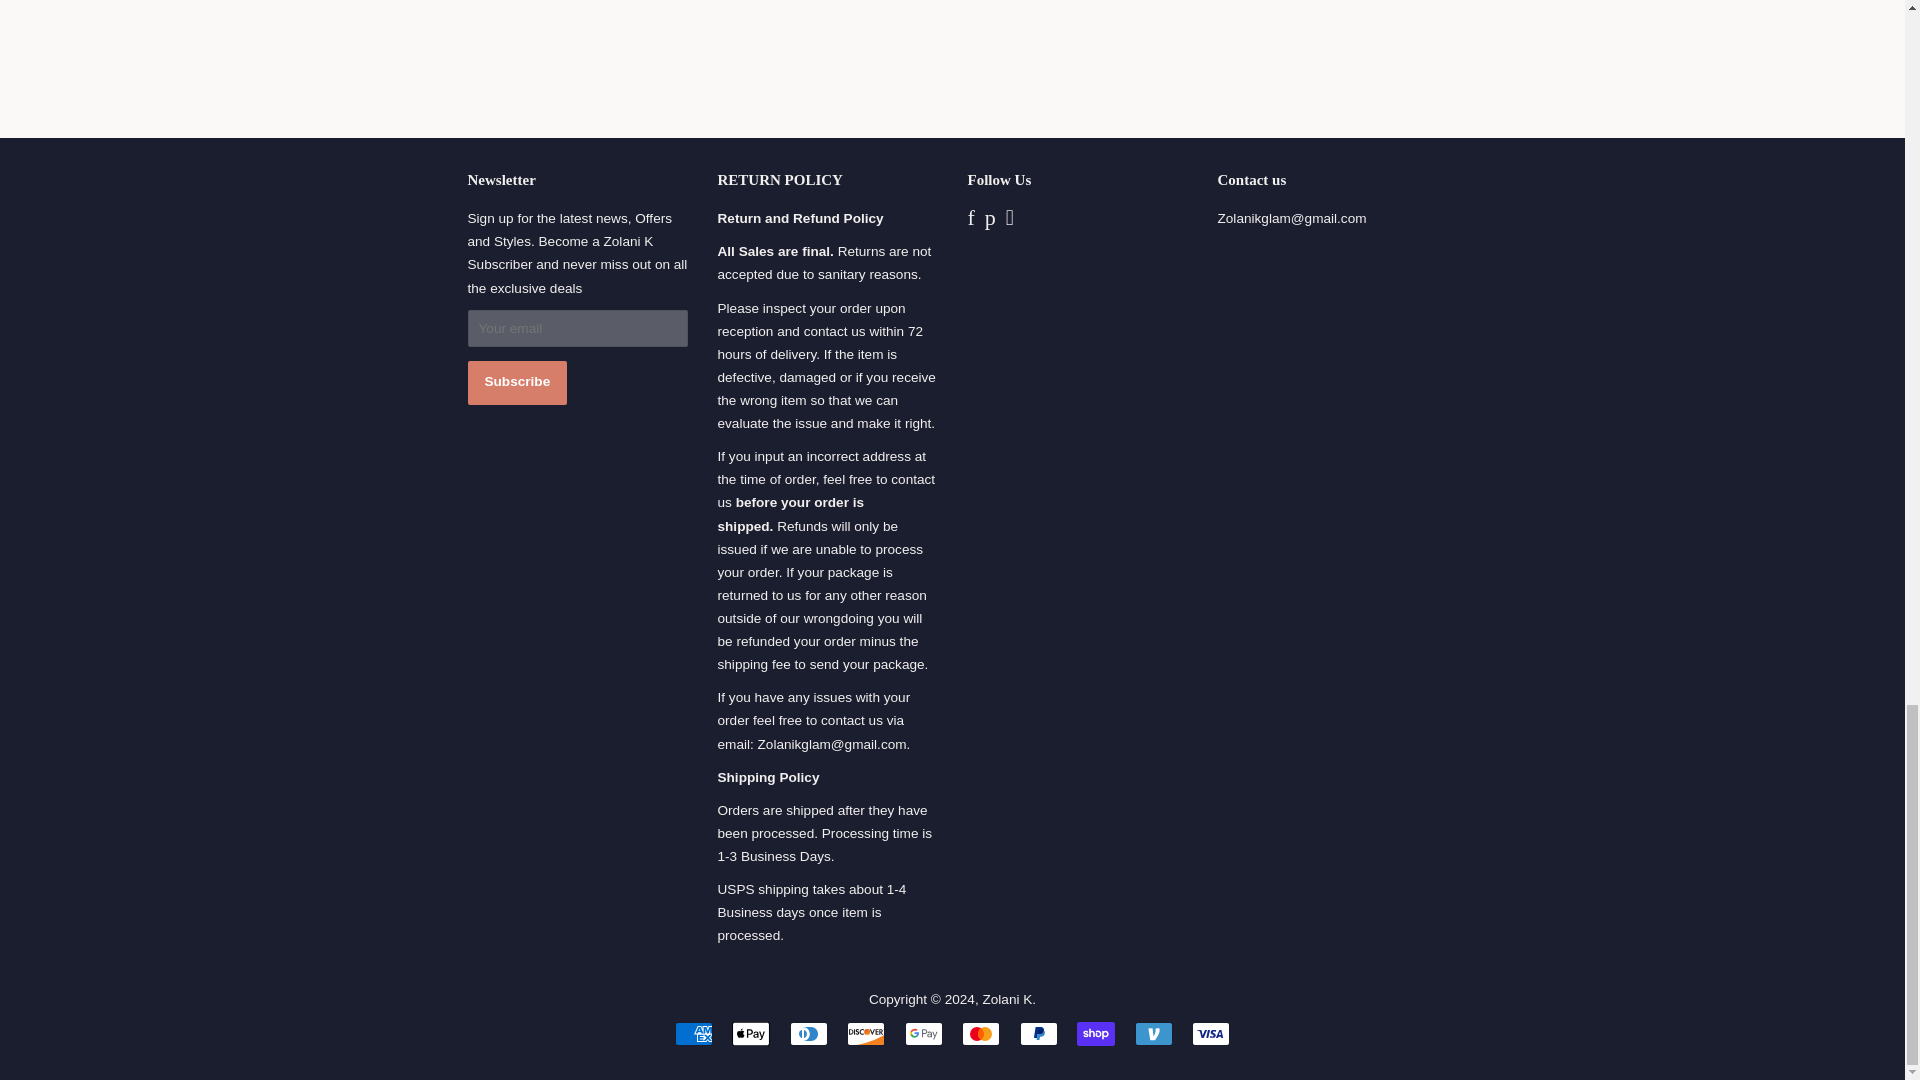  Describe the element at coordinates (1096, 1034) in the screenshot. I see `Shop Pay` at that location.